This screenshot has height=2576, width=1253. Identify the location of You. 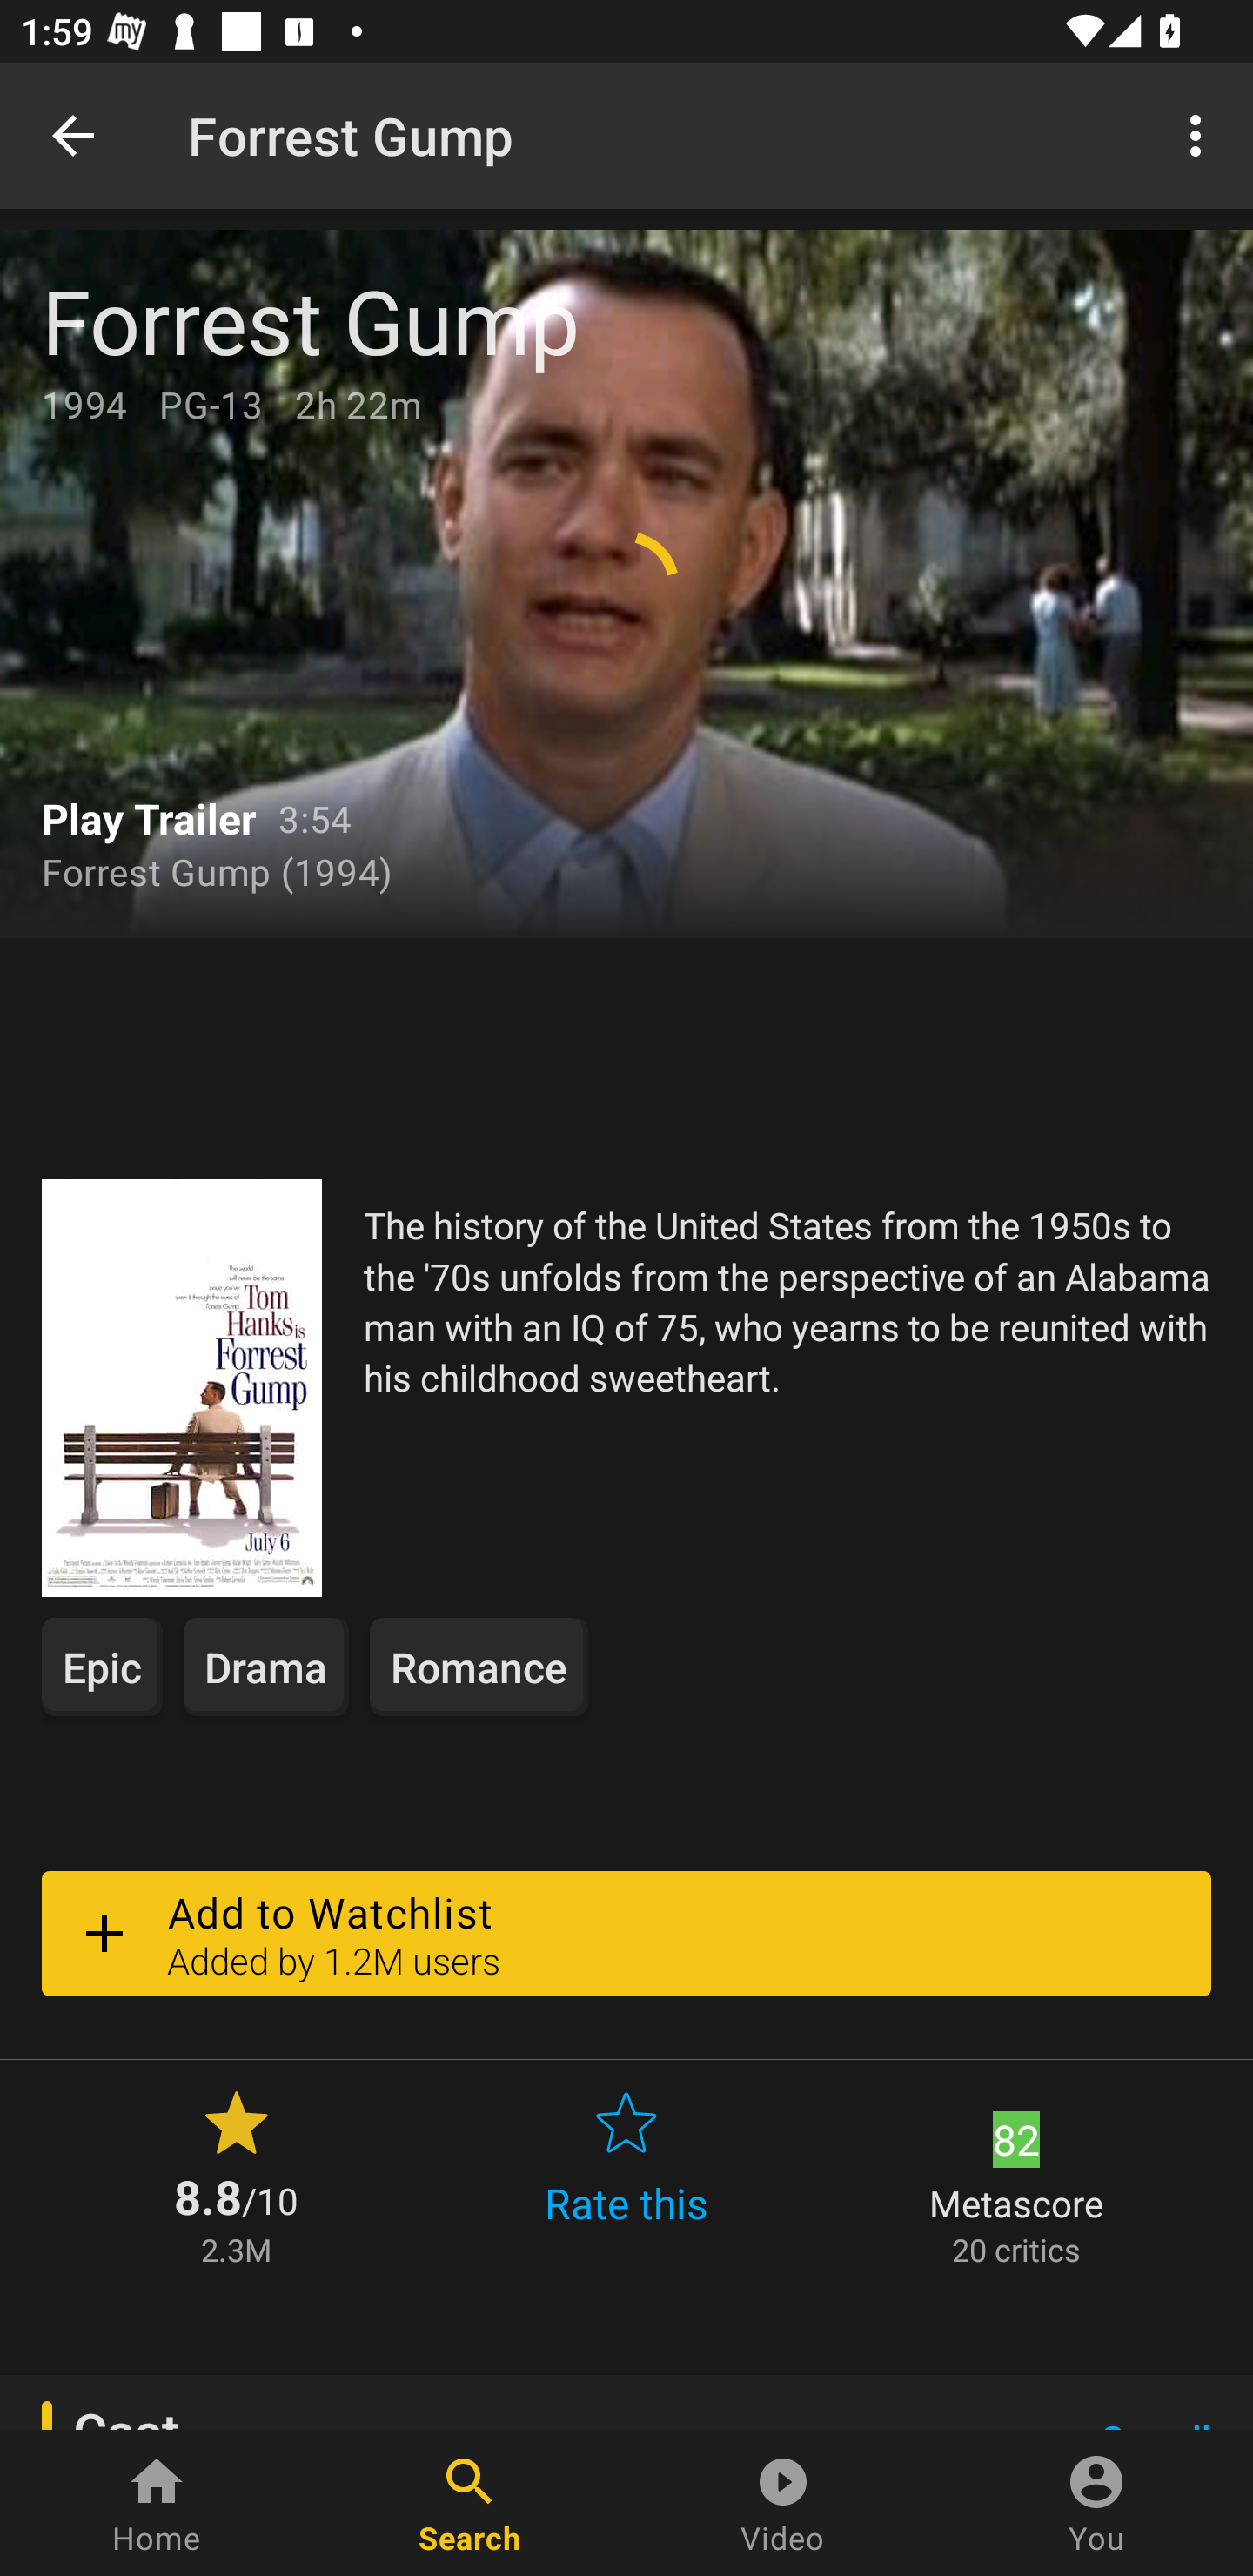
(1096, 2503).